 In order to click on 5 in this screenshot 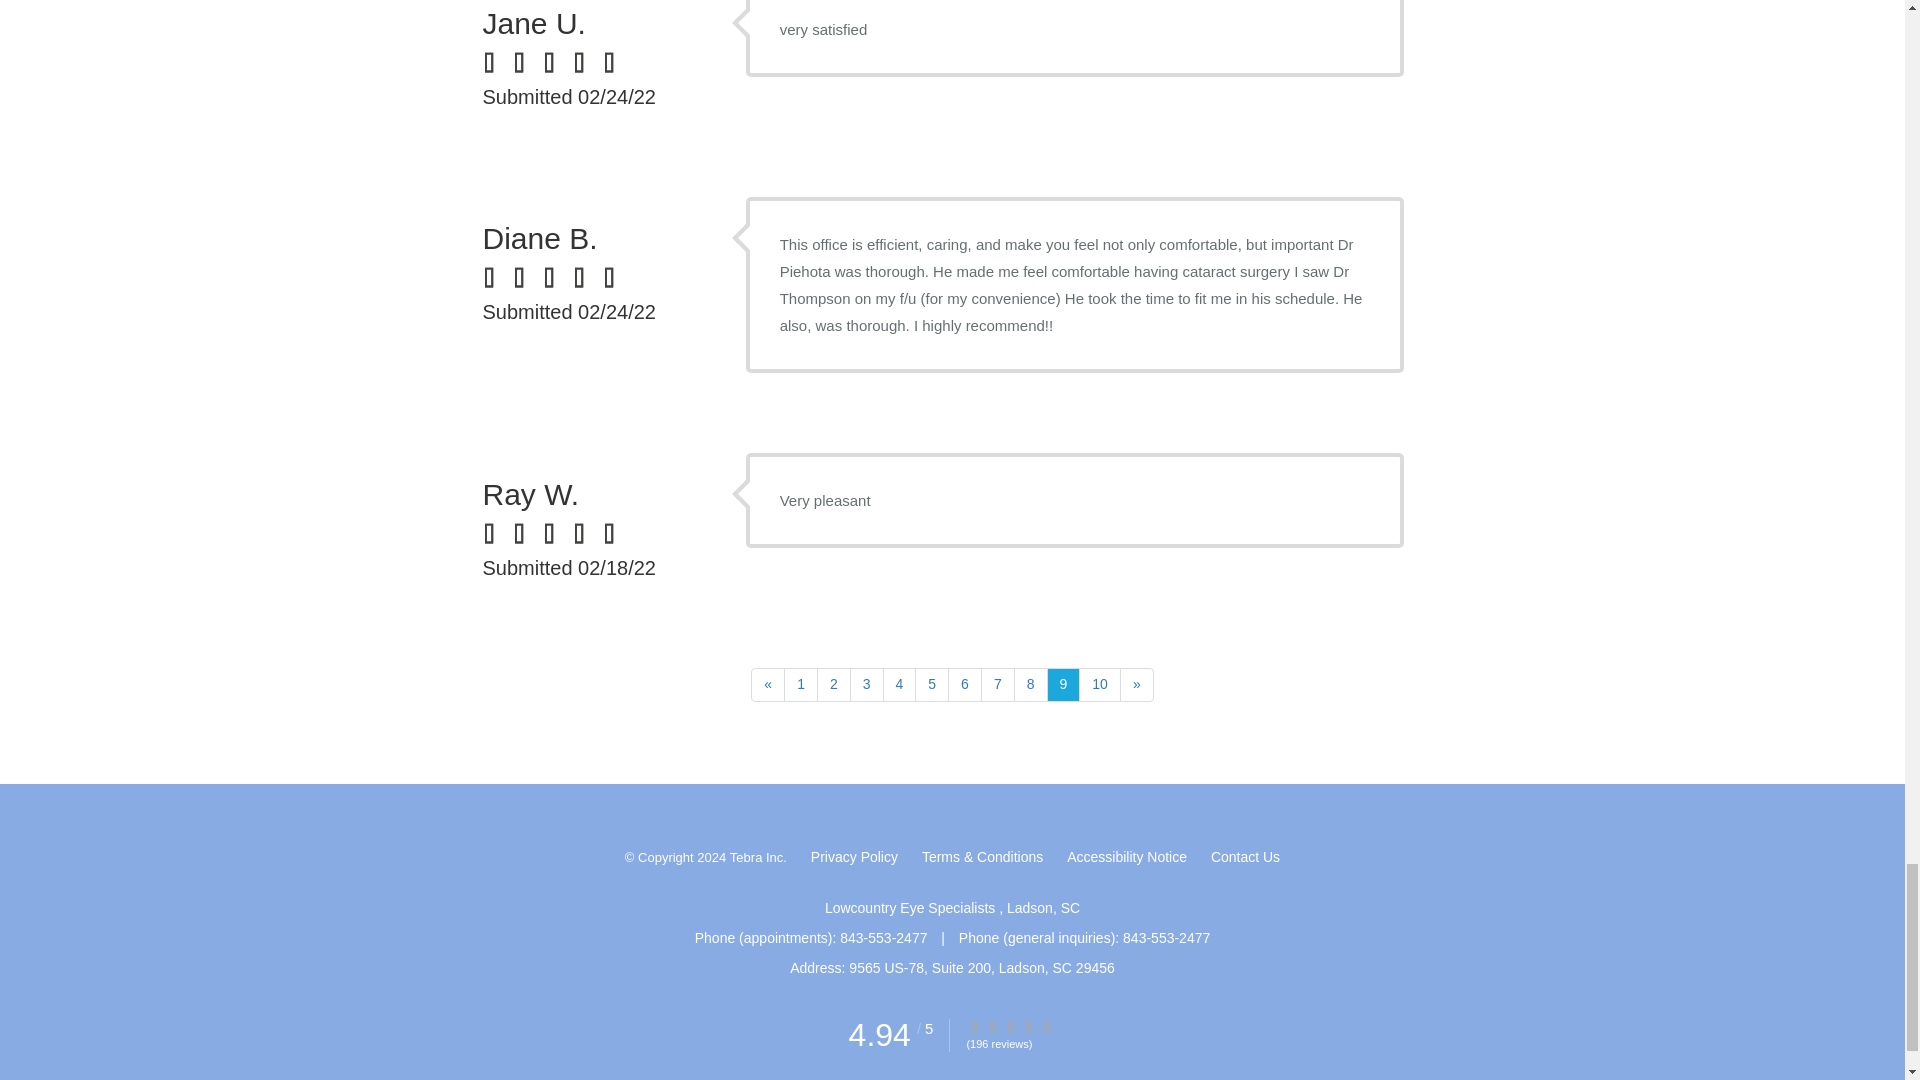, I will do `click(932, 685)`.